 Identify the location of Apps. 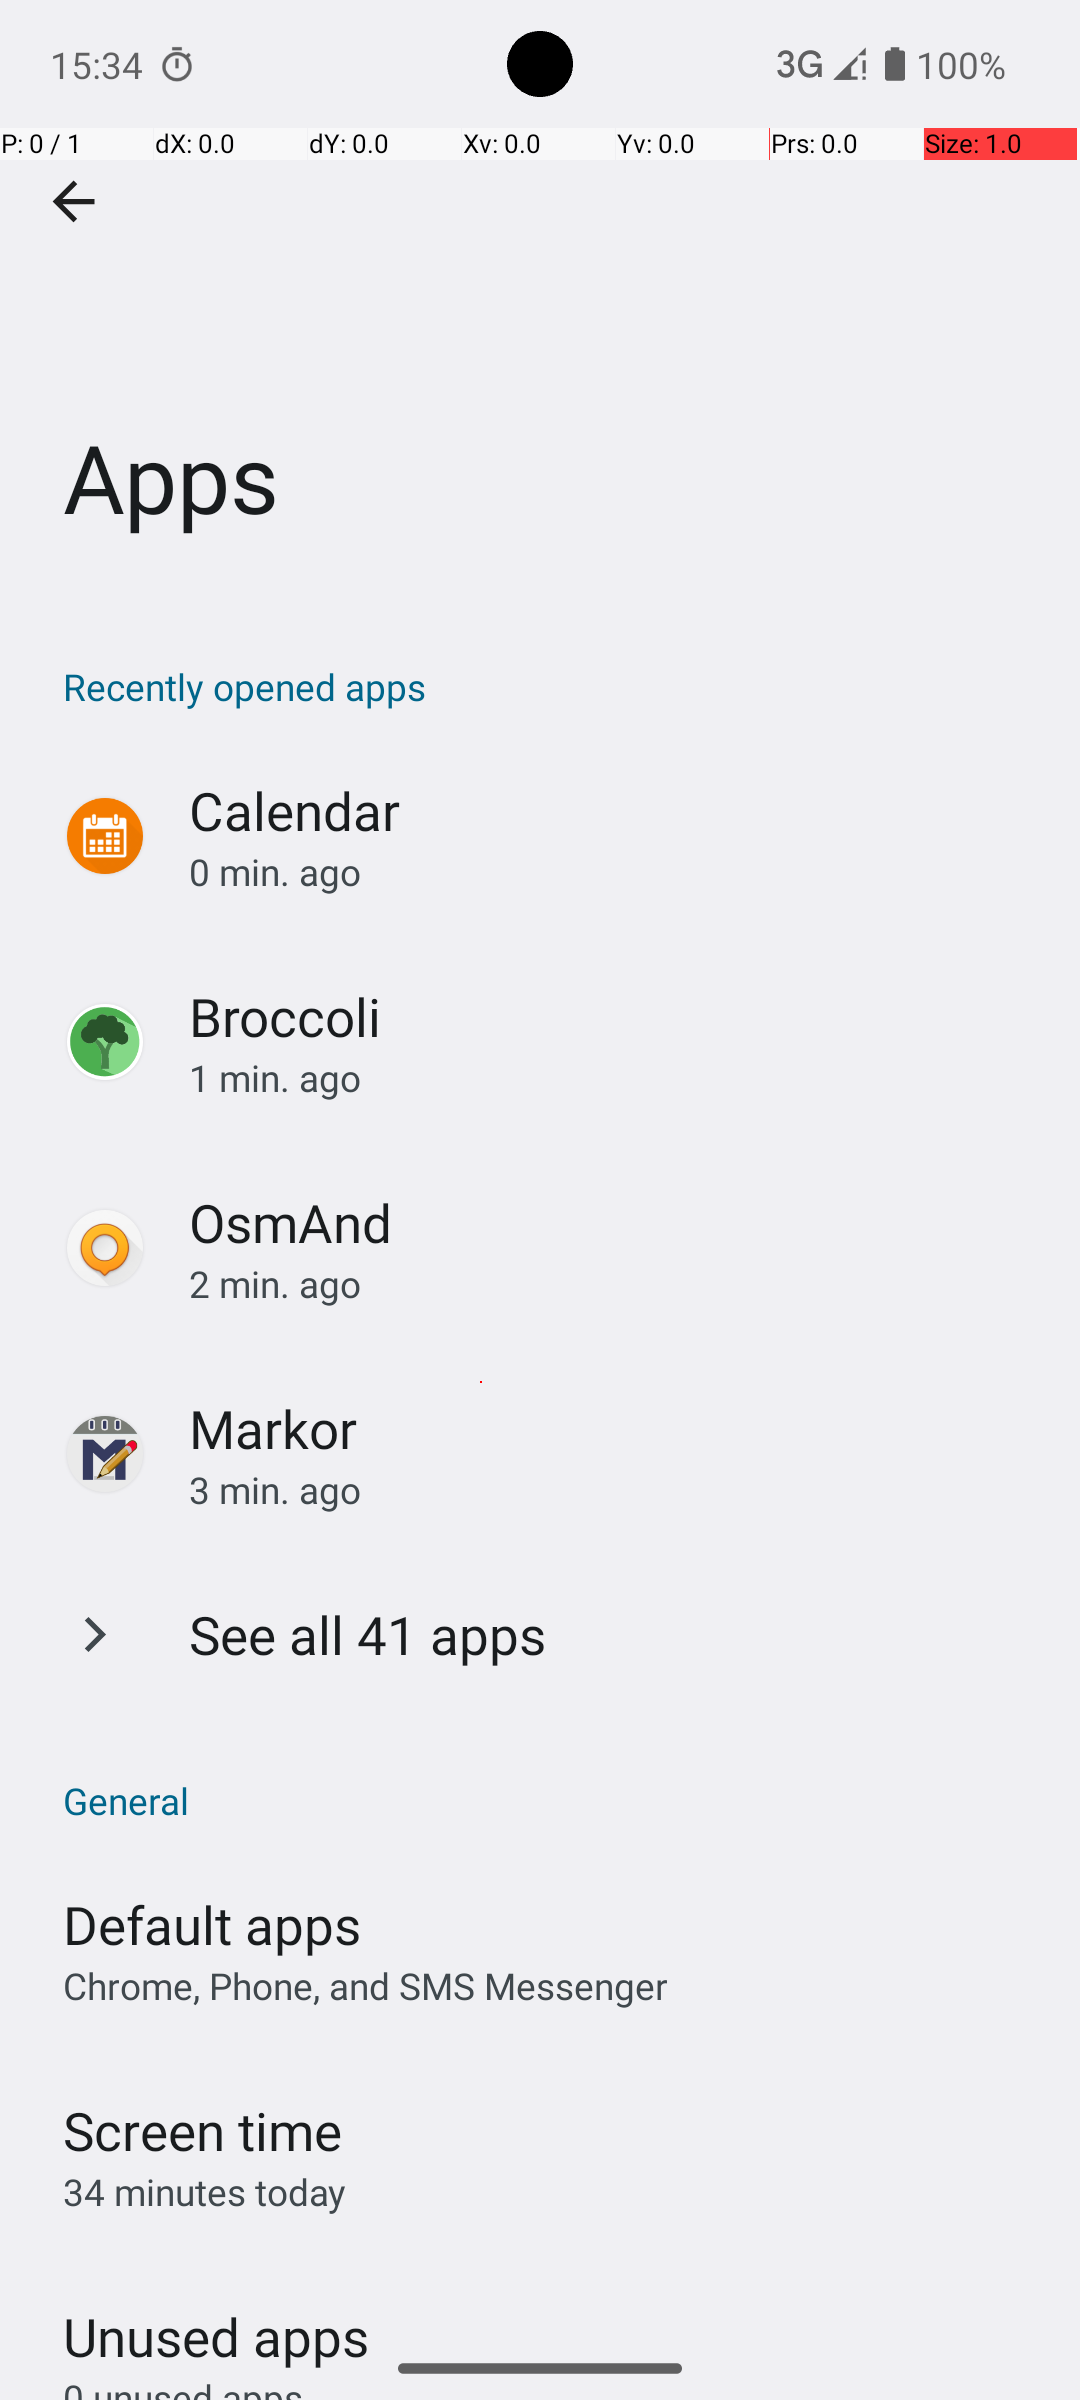
(540, 299).